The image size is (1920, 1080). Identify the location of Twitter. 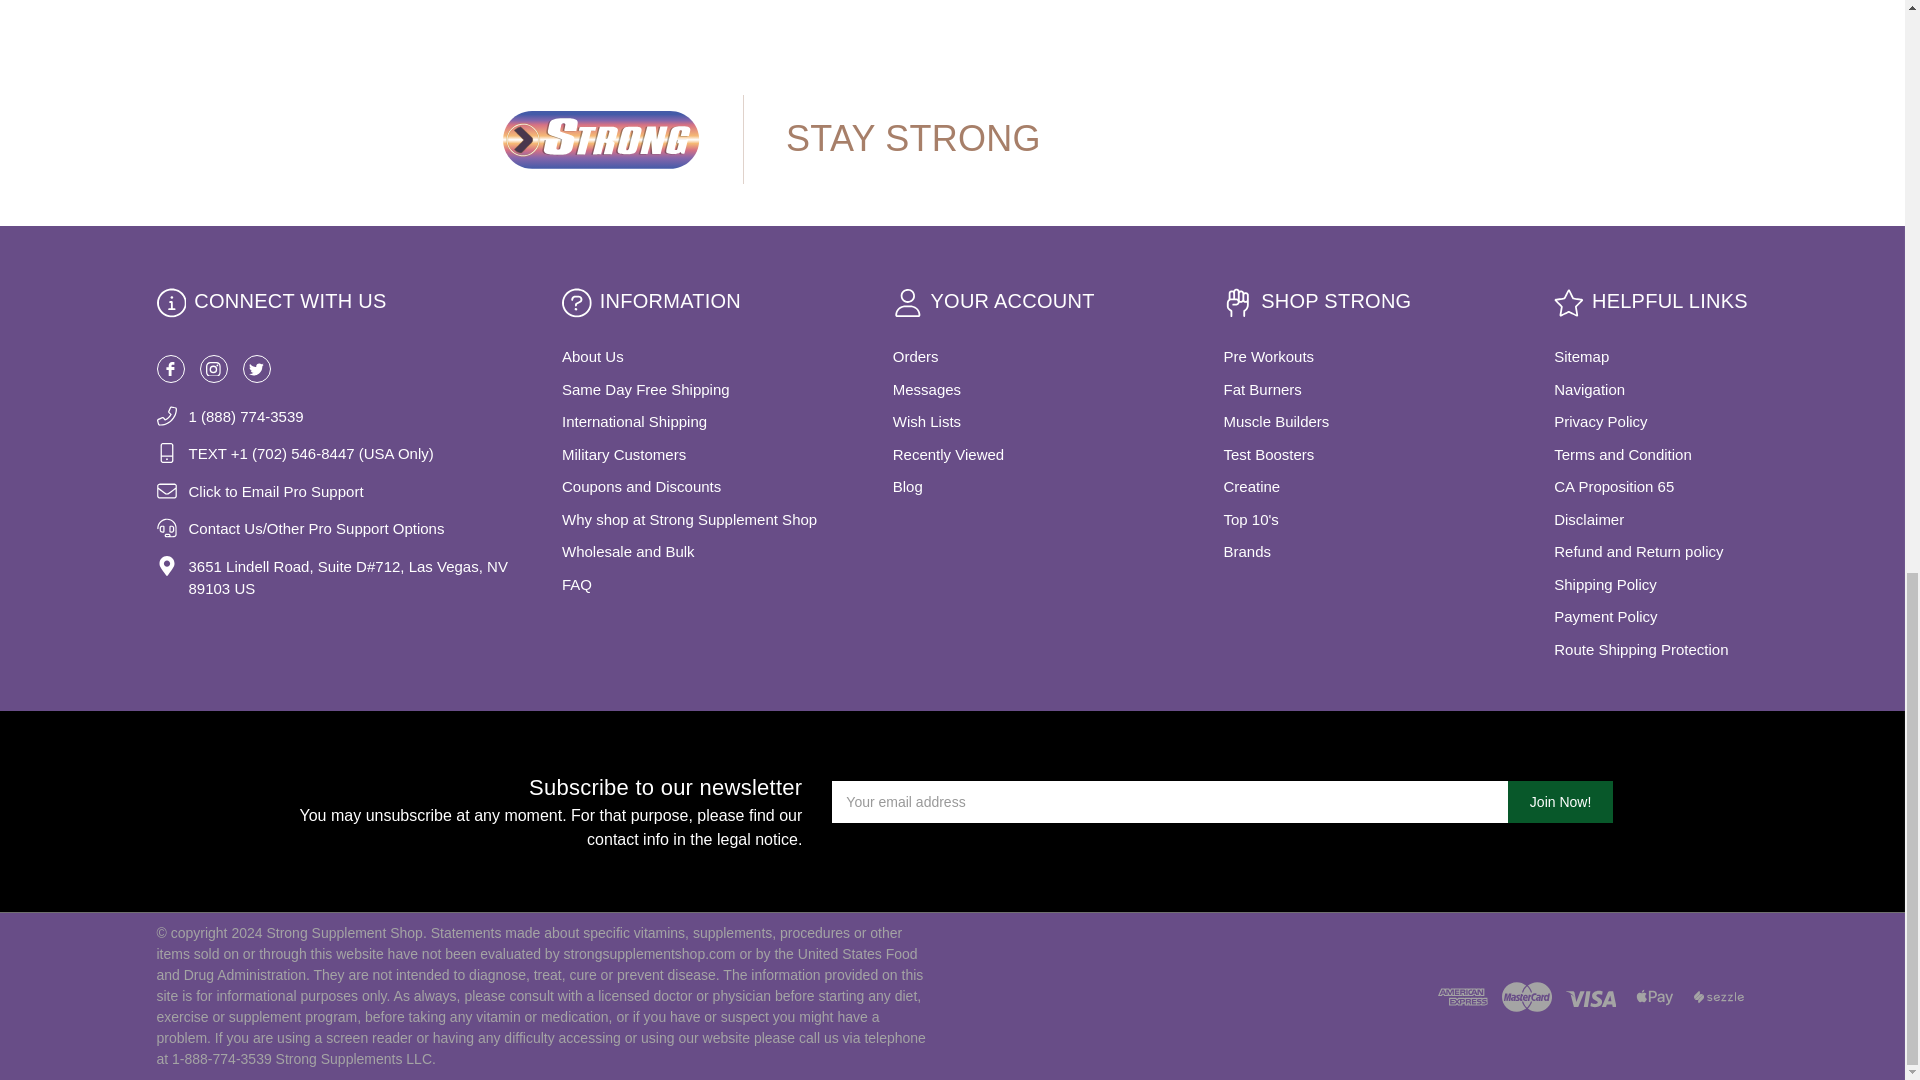
(256, 369).